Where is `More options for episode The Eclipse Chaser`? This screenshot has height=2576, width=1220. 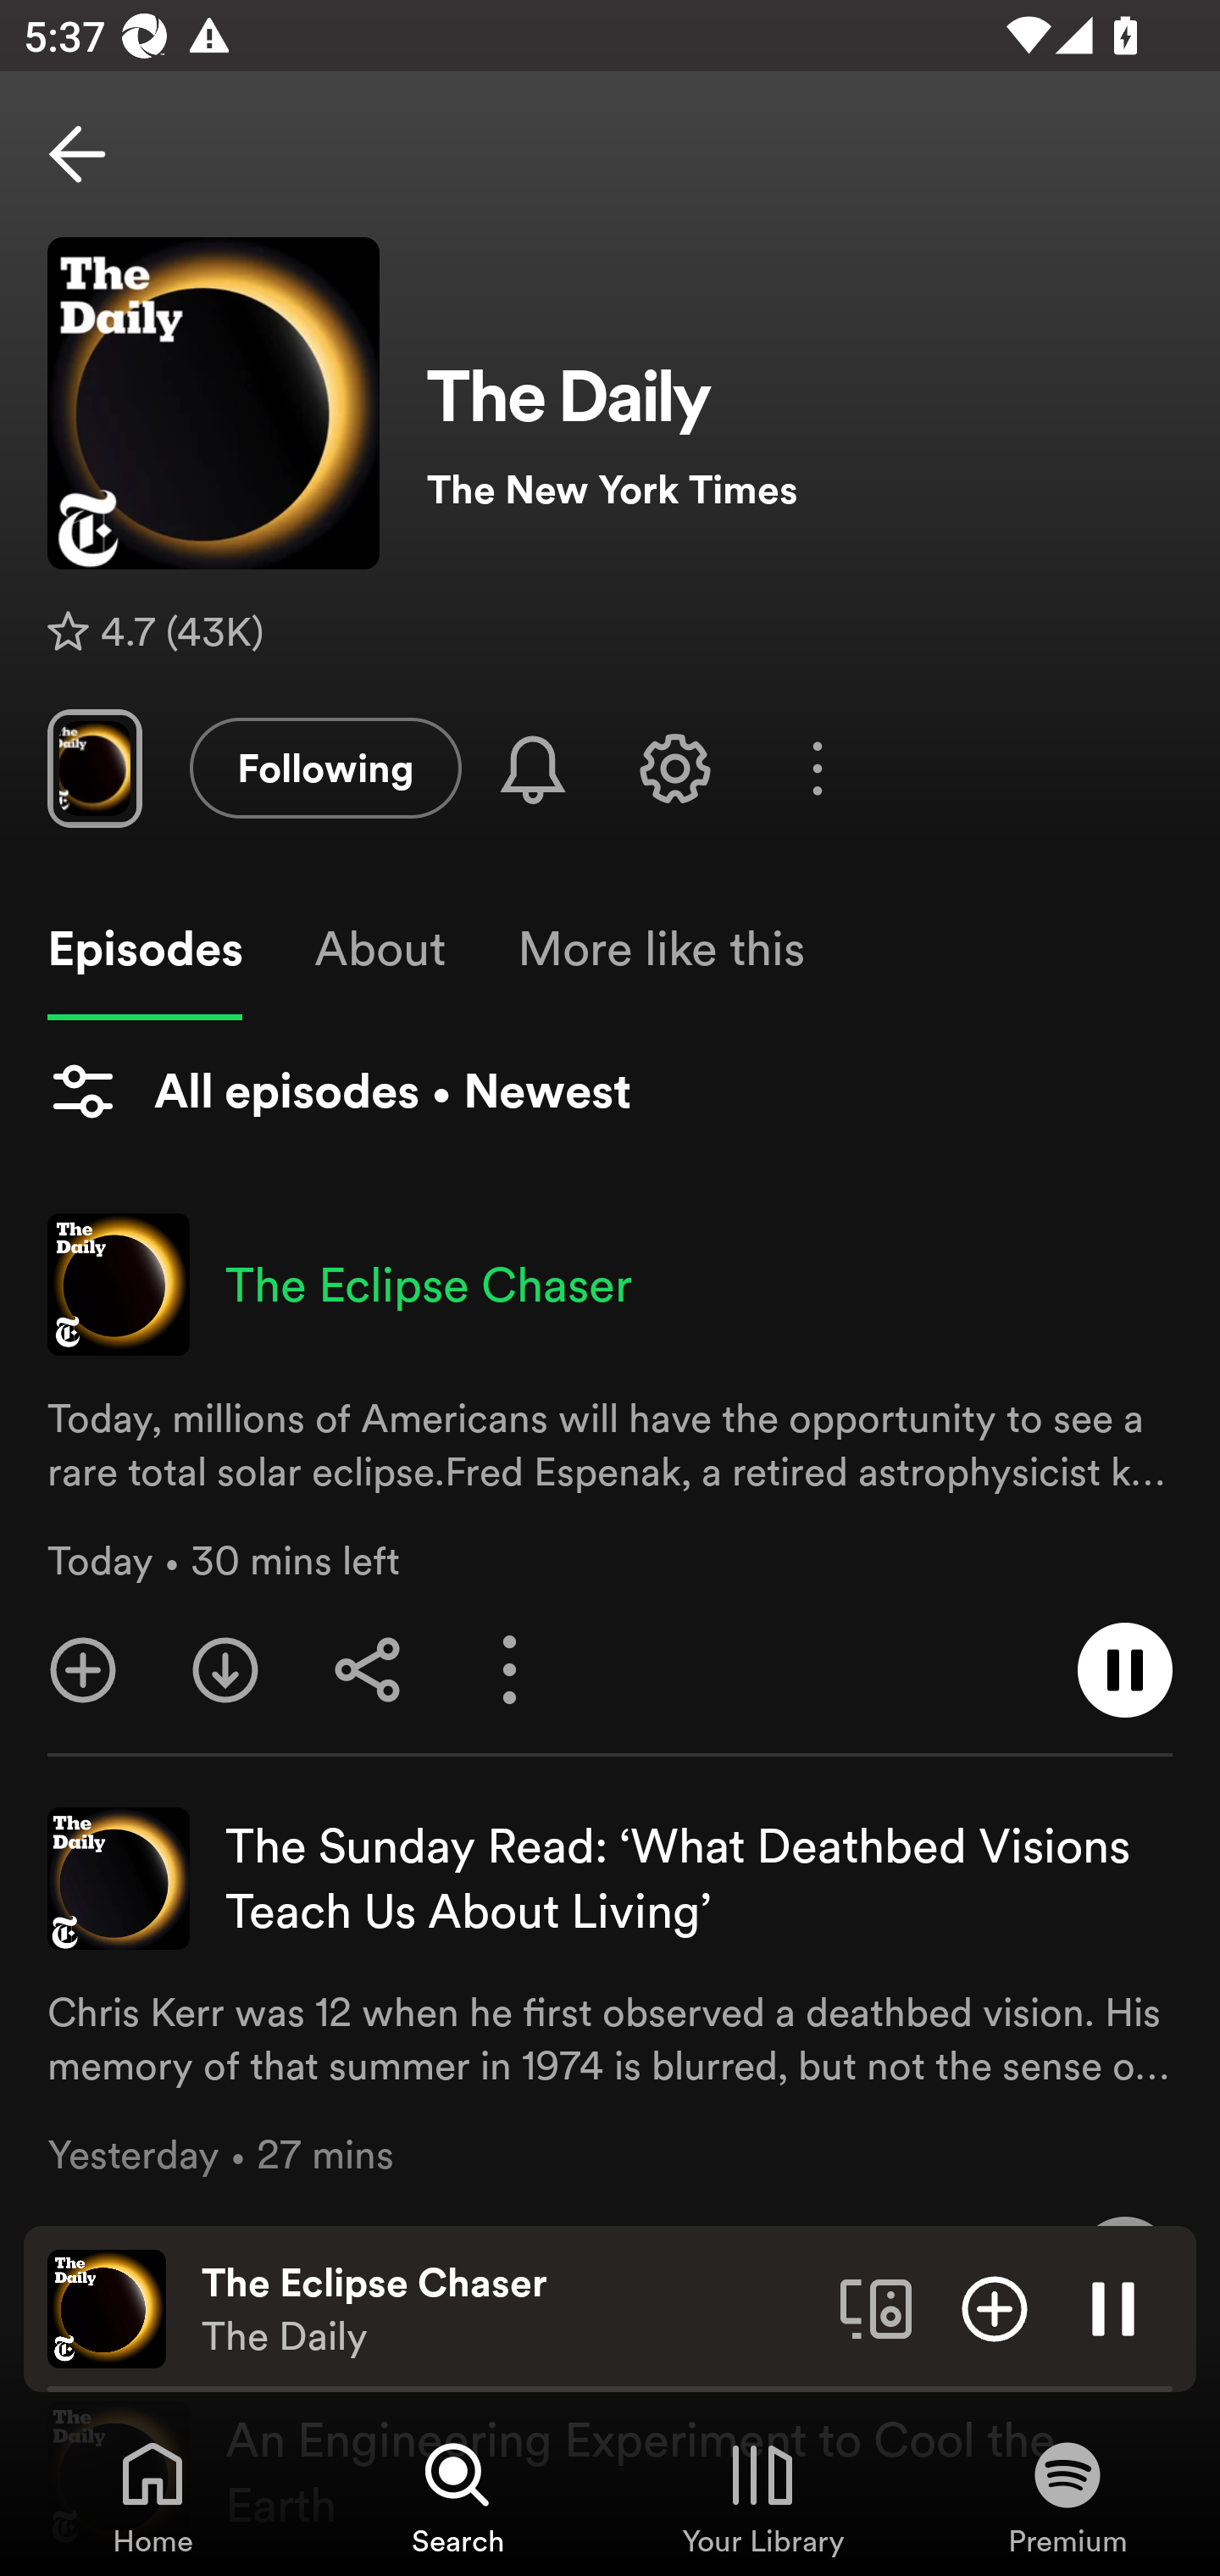
More options for episode The Eclipse Chaser is located at coordinates (510, 1670).